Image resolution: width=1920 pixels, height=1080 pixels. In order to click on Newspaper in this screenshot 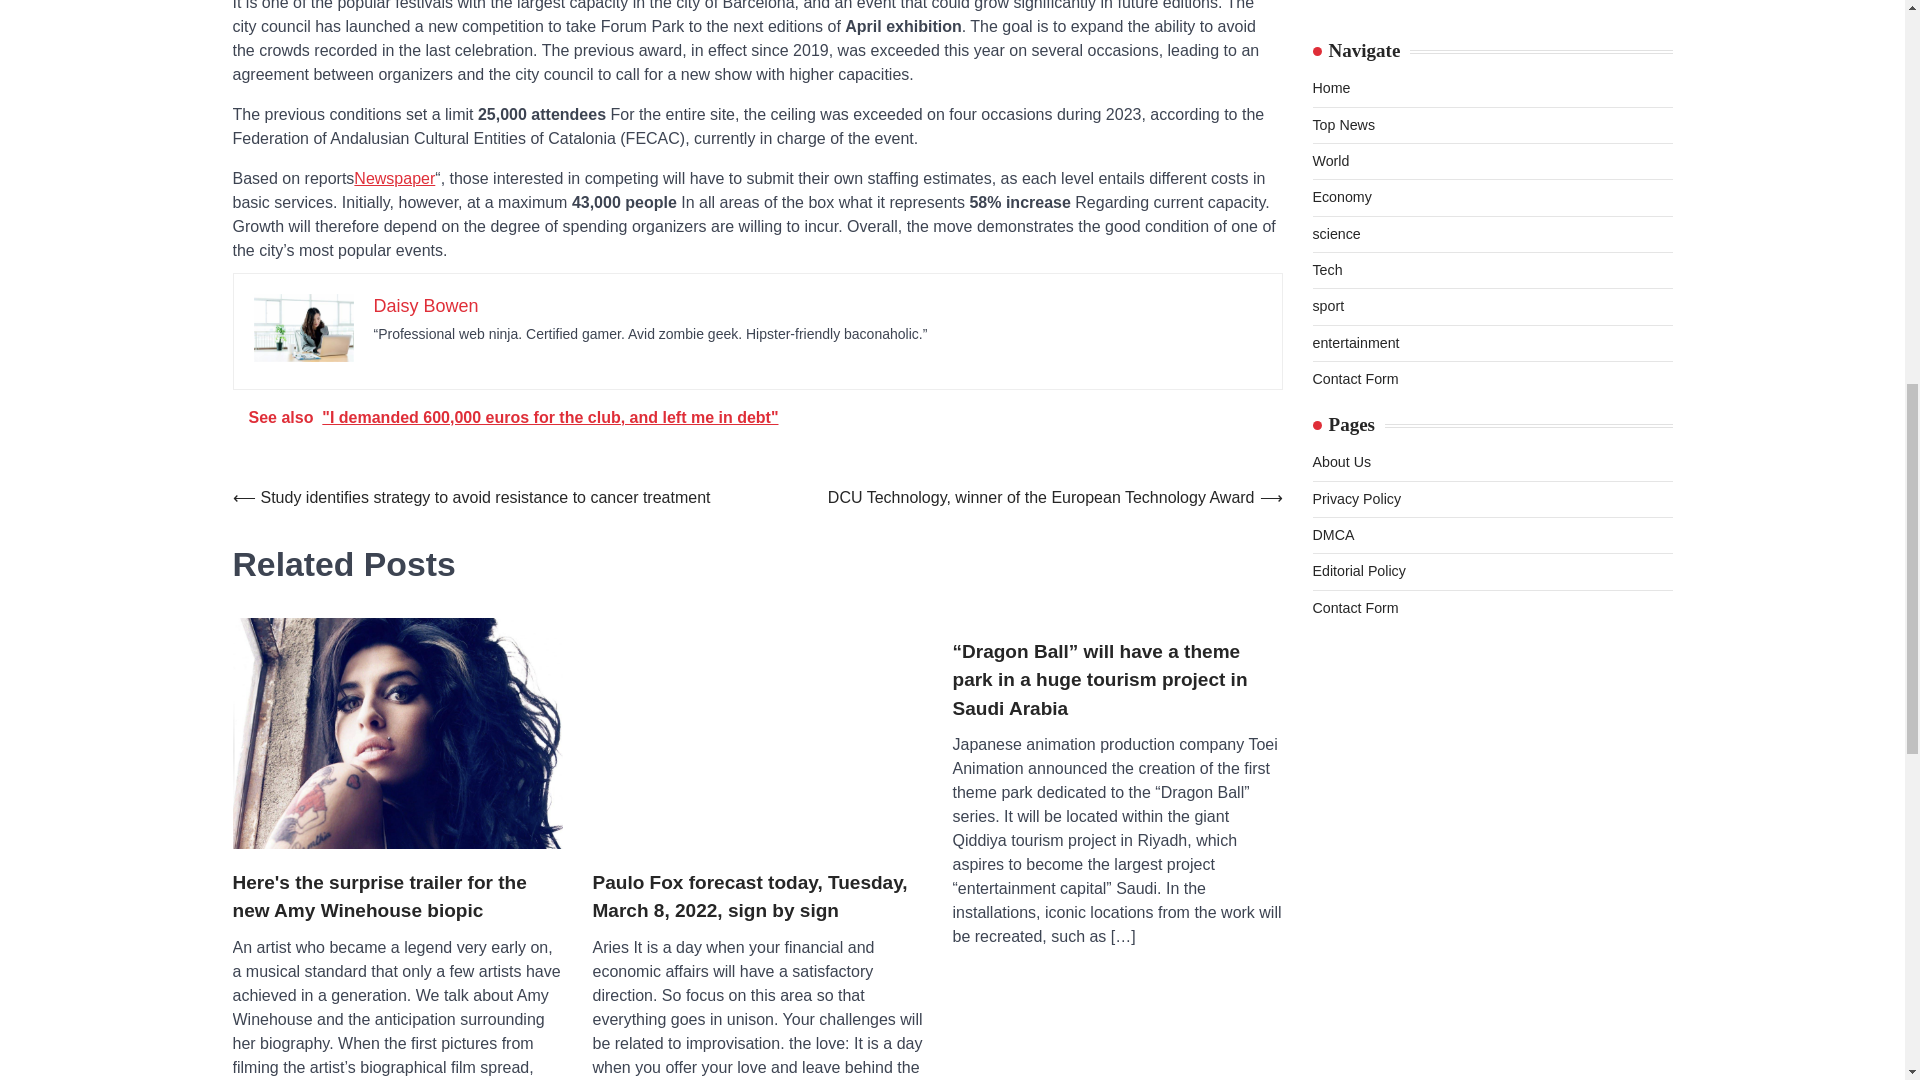, I will do `click(394, 178)`.